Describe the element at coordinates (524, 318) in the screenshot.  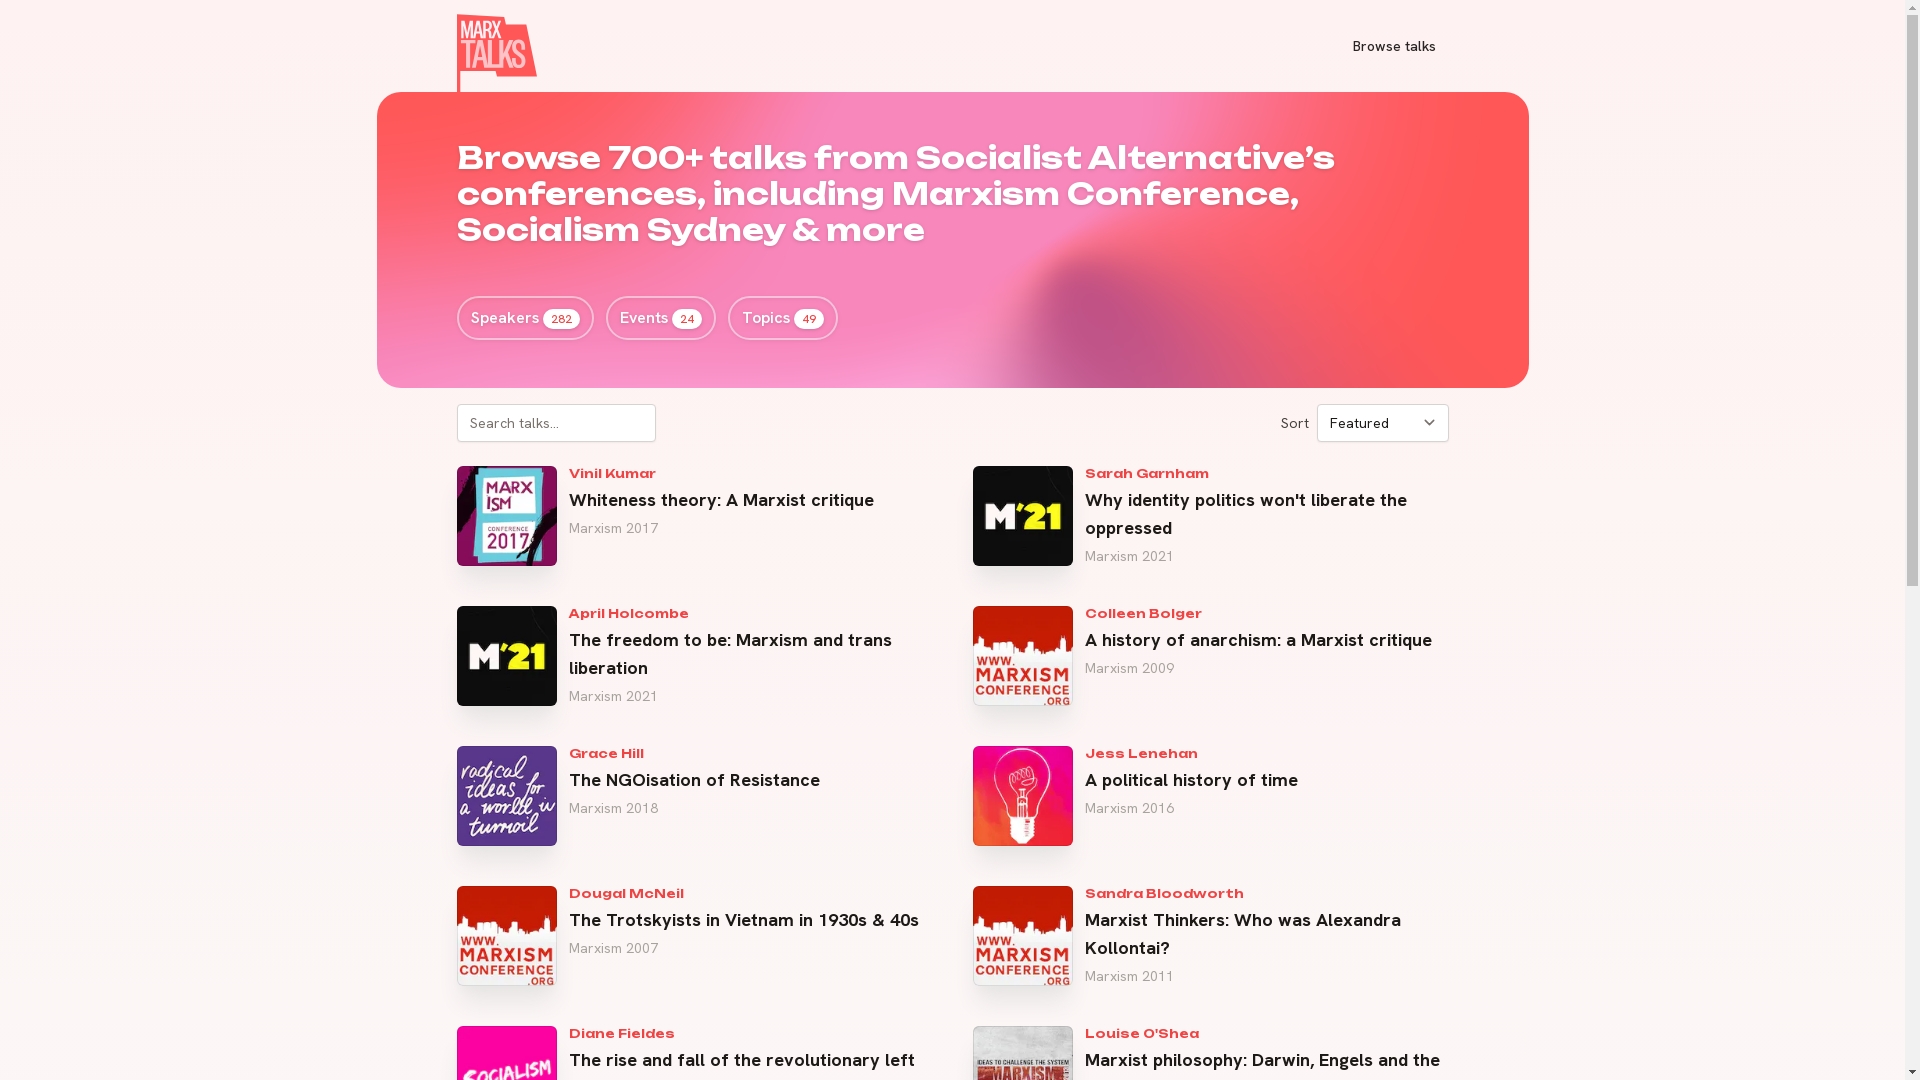
I see `Speakers
282` at that location.